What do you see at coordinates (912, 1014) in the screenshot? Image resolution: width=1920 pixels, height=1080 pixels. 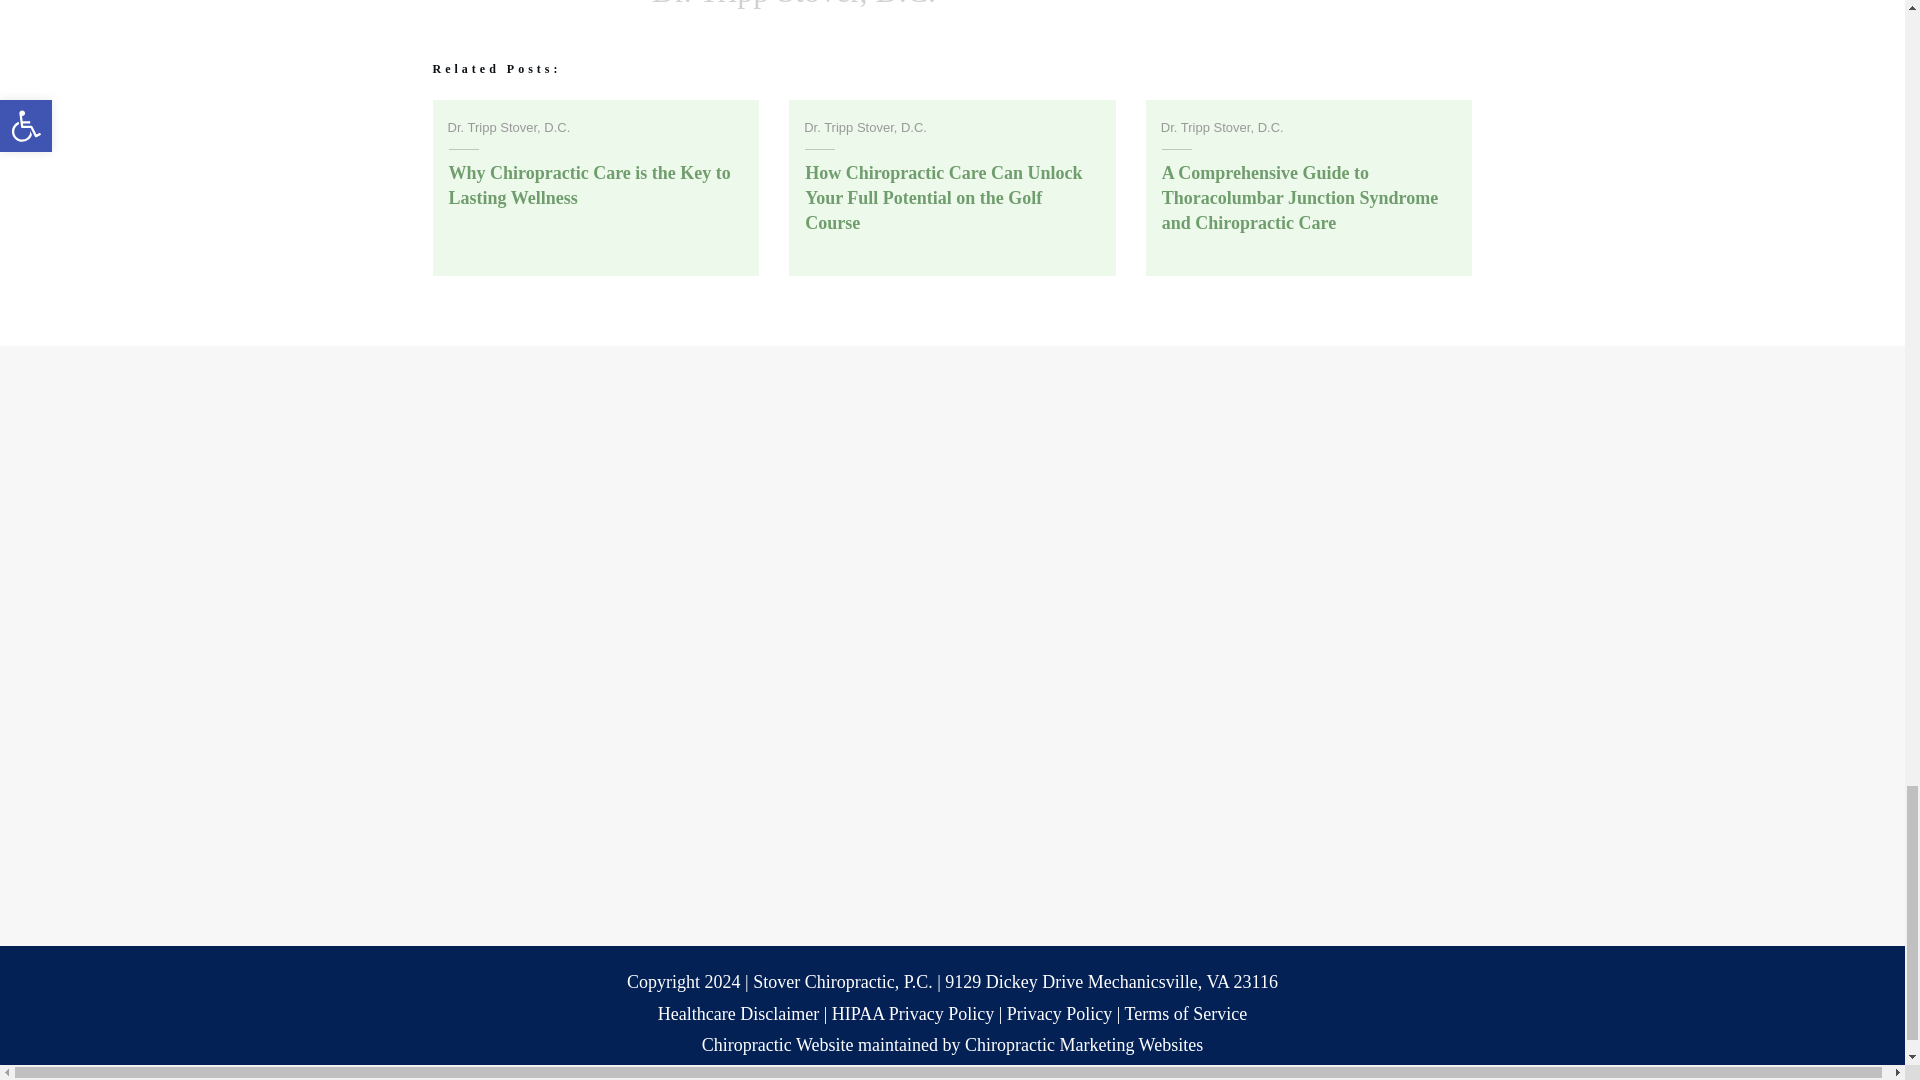 I see `HIPAA Privacy Policy` at bounding box center [912, 1014].